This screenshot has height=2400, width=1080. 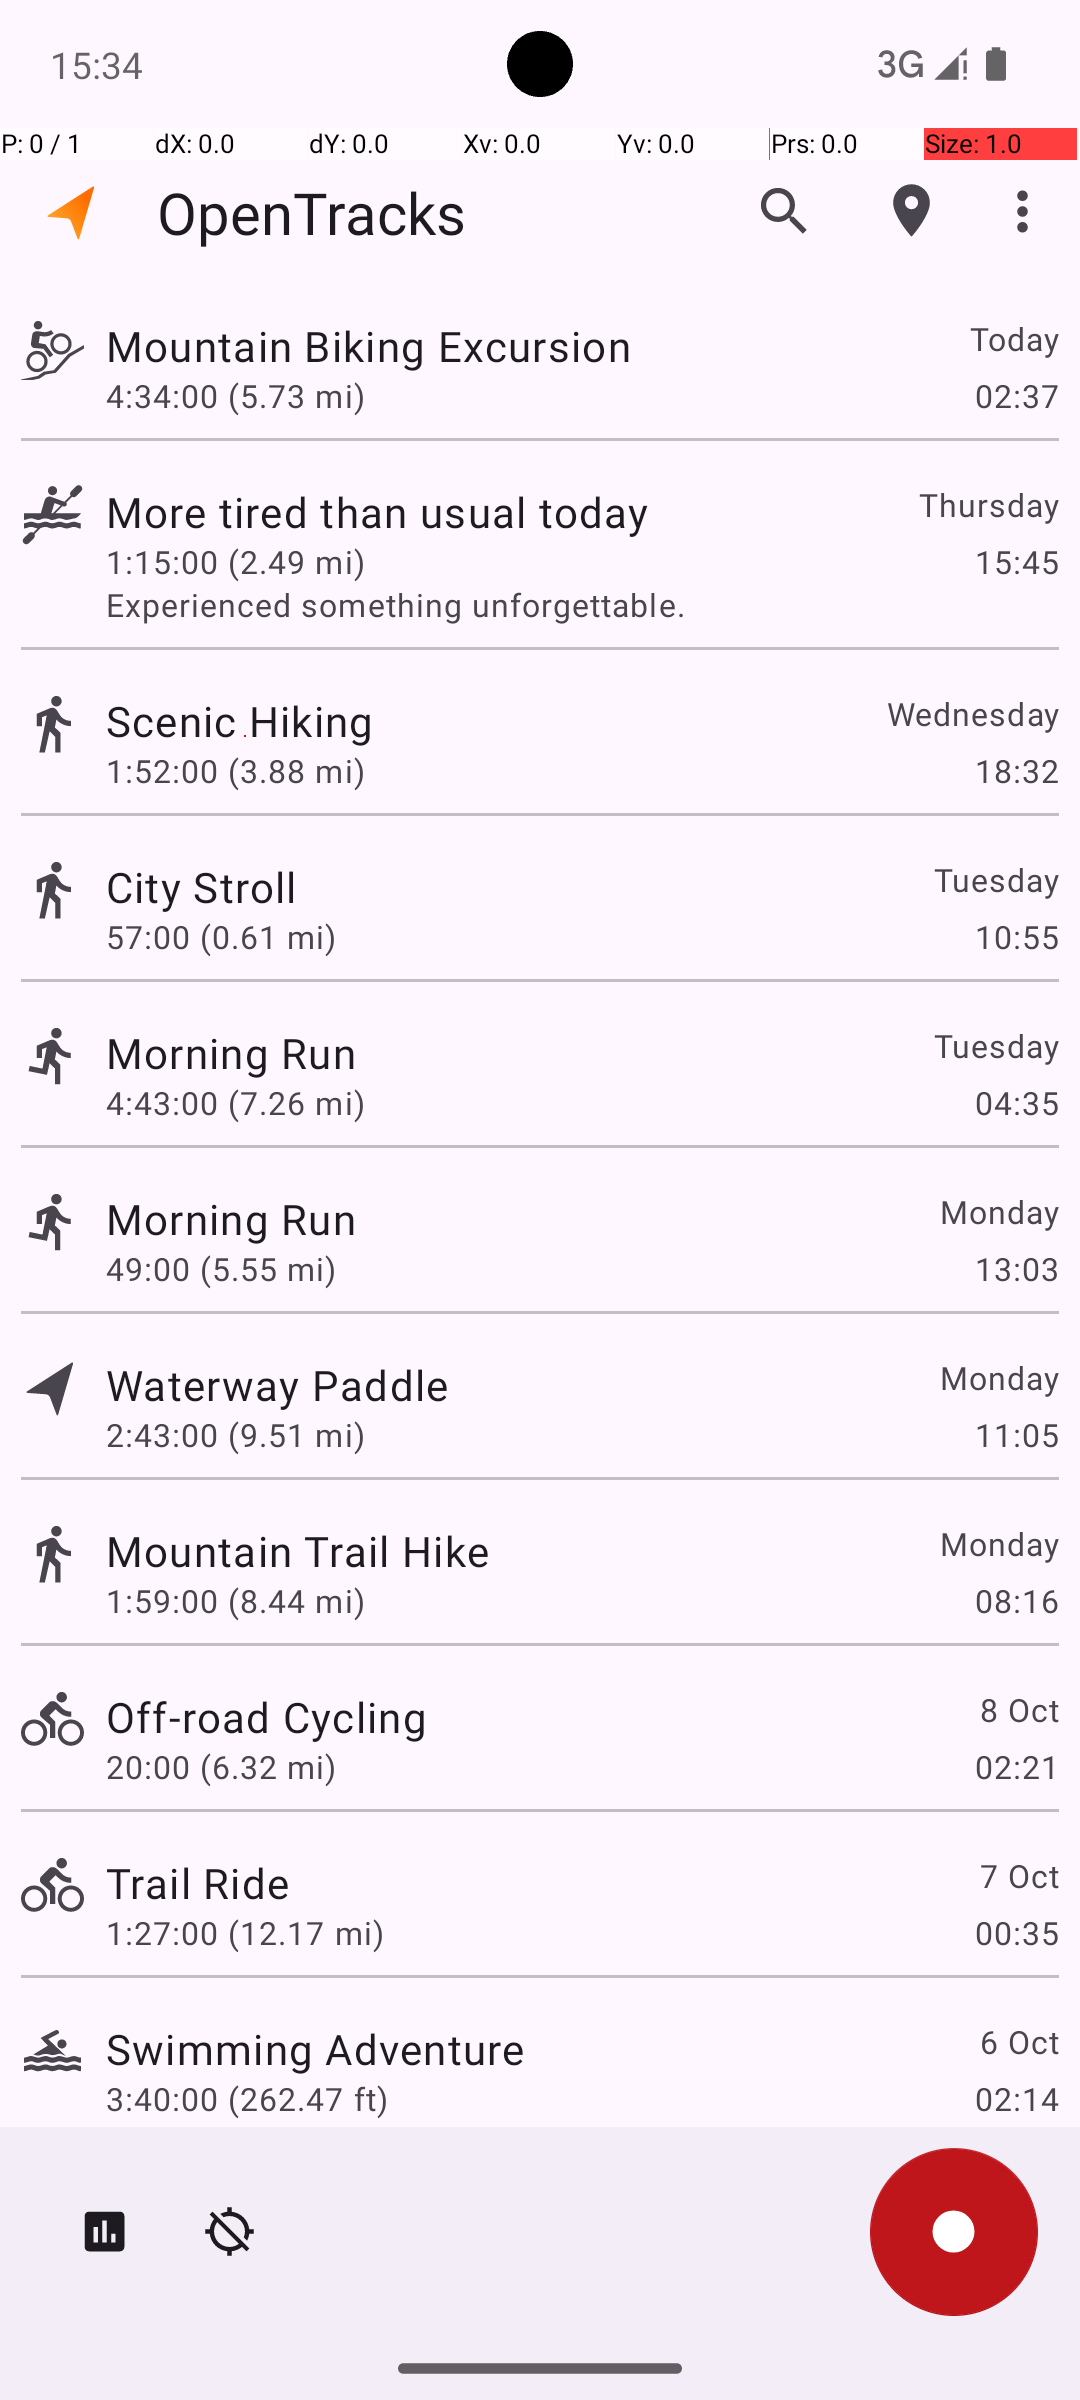 What do you see at coordinates (221, 936) in the screenshot?
I see `57:00 (0.61 mi)` at bounding box center [221, 936].